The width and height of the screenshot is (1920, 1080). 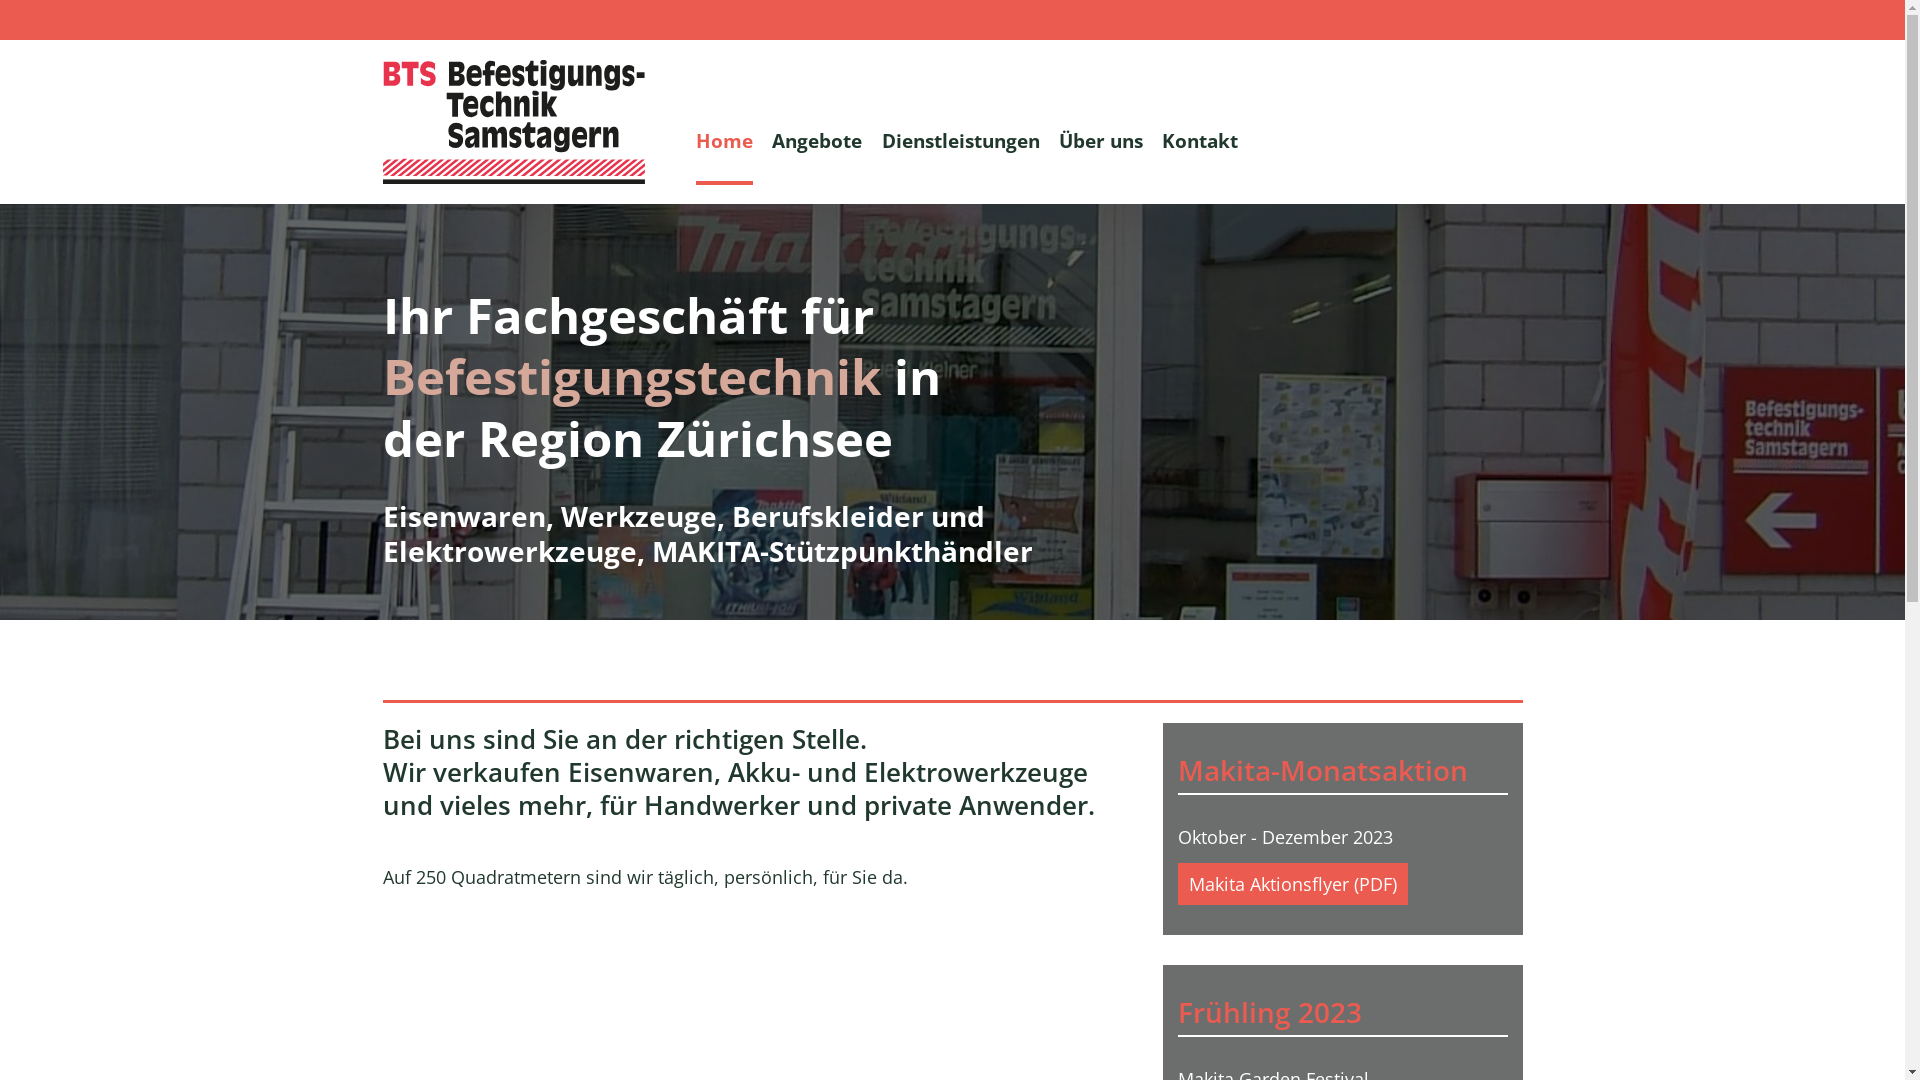 What do you see at coordinates (724, 140) in the screenshot?
I see `Home` at bounding box center [724, 140].